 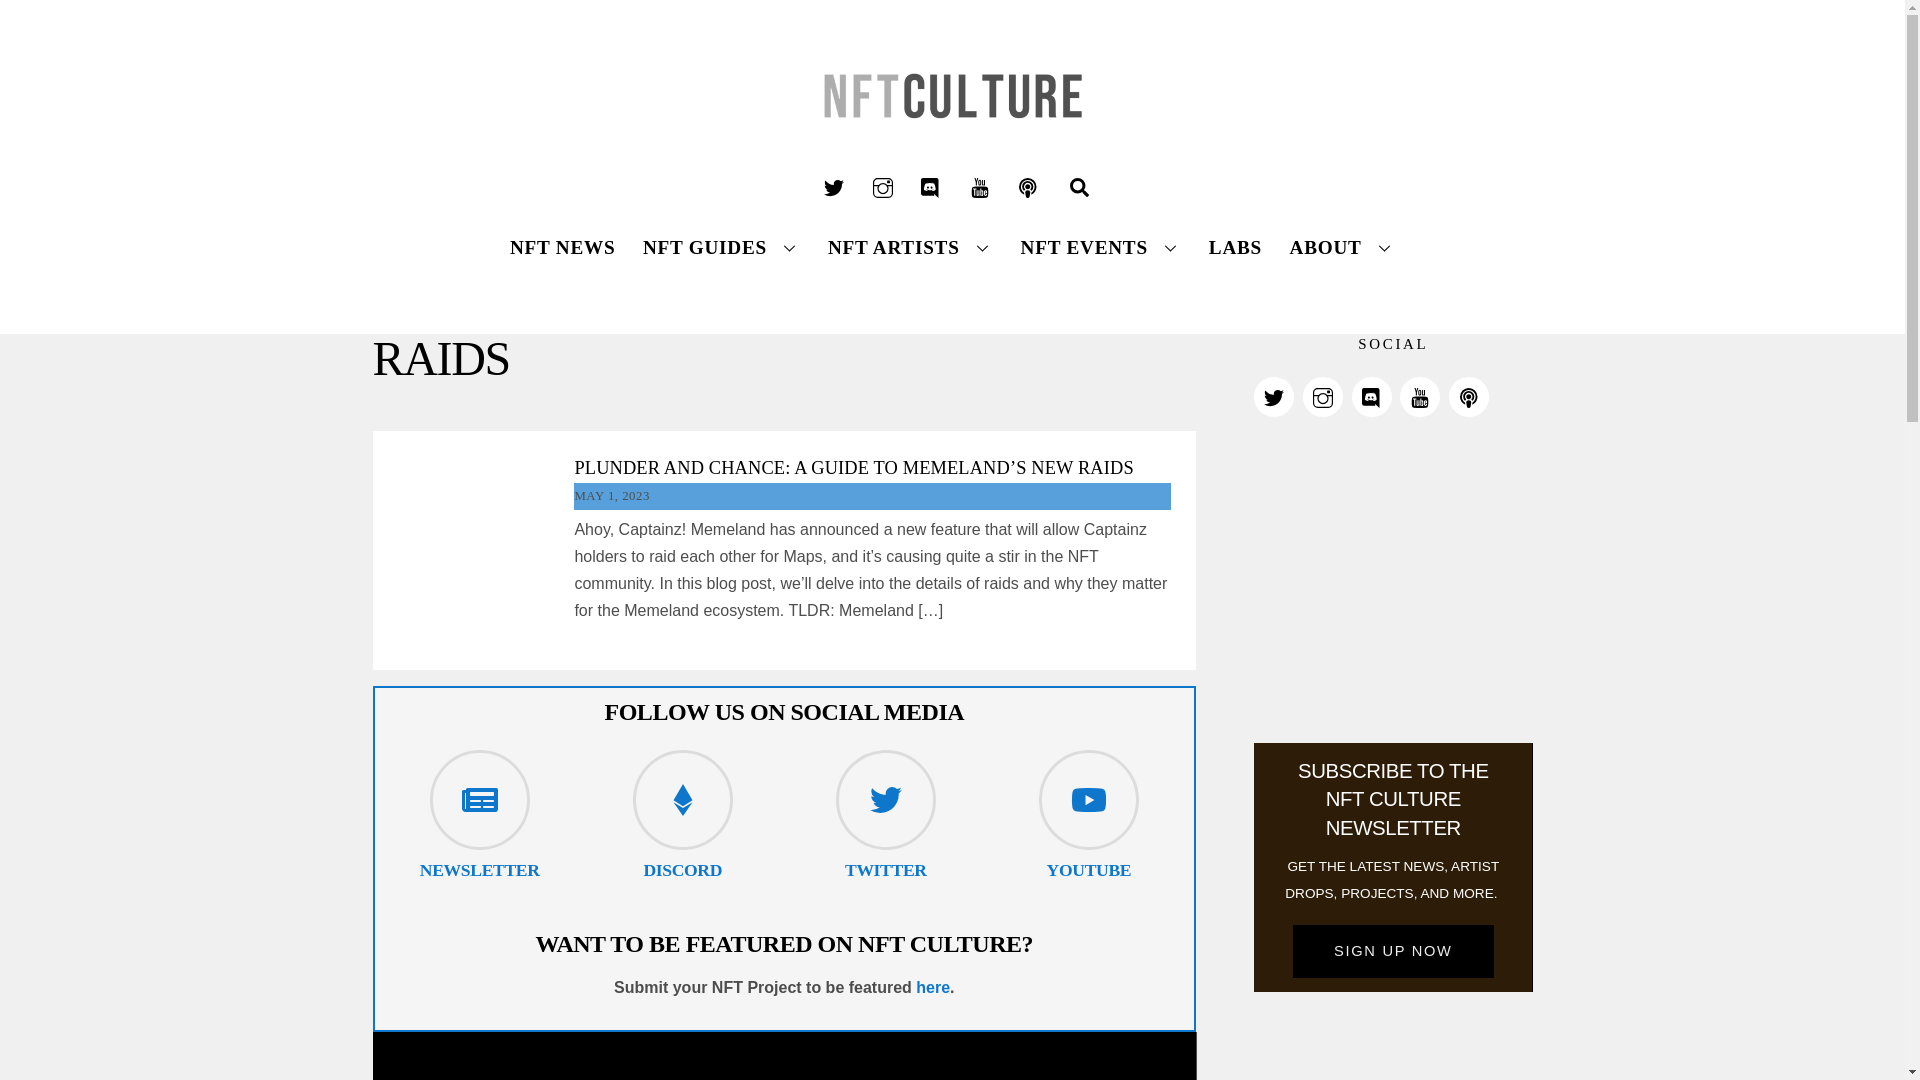 I want to click on LABS, so click(x=1234, y=247).